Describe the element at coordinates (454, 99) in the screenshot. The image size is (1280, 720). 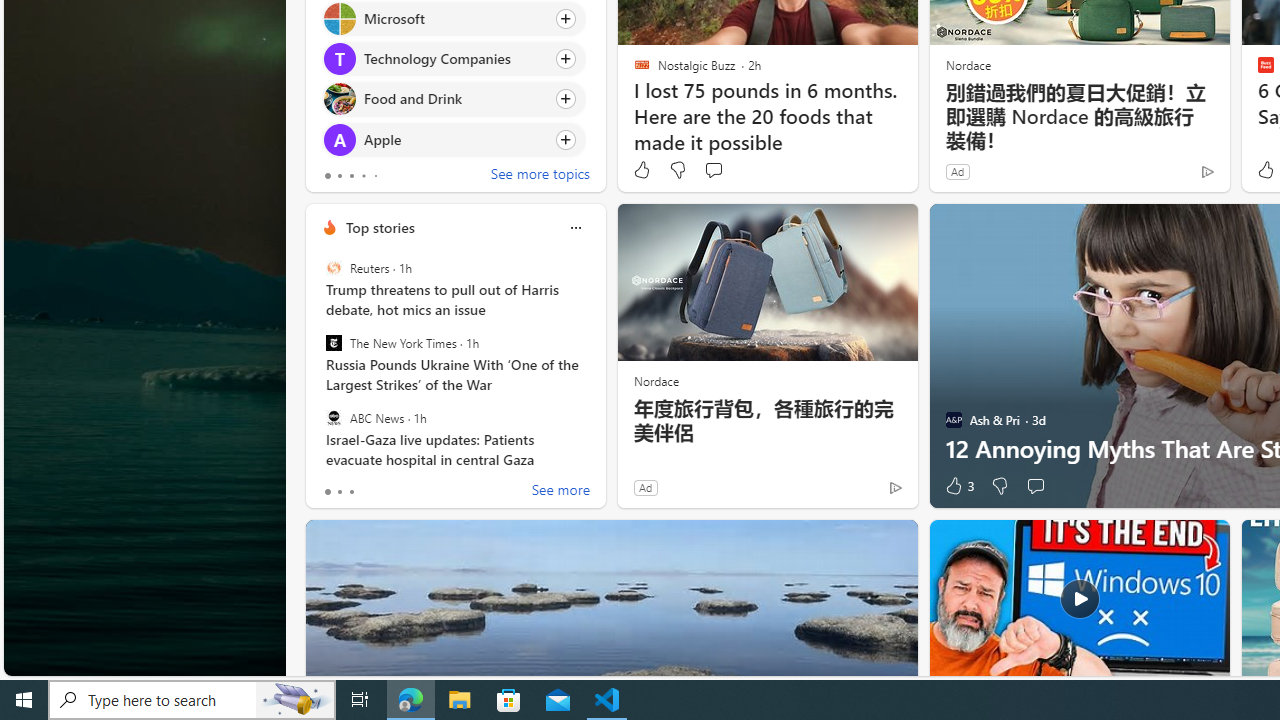
I see `Click to follow topic Food and Drink` at that location.